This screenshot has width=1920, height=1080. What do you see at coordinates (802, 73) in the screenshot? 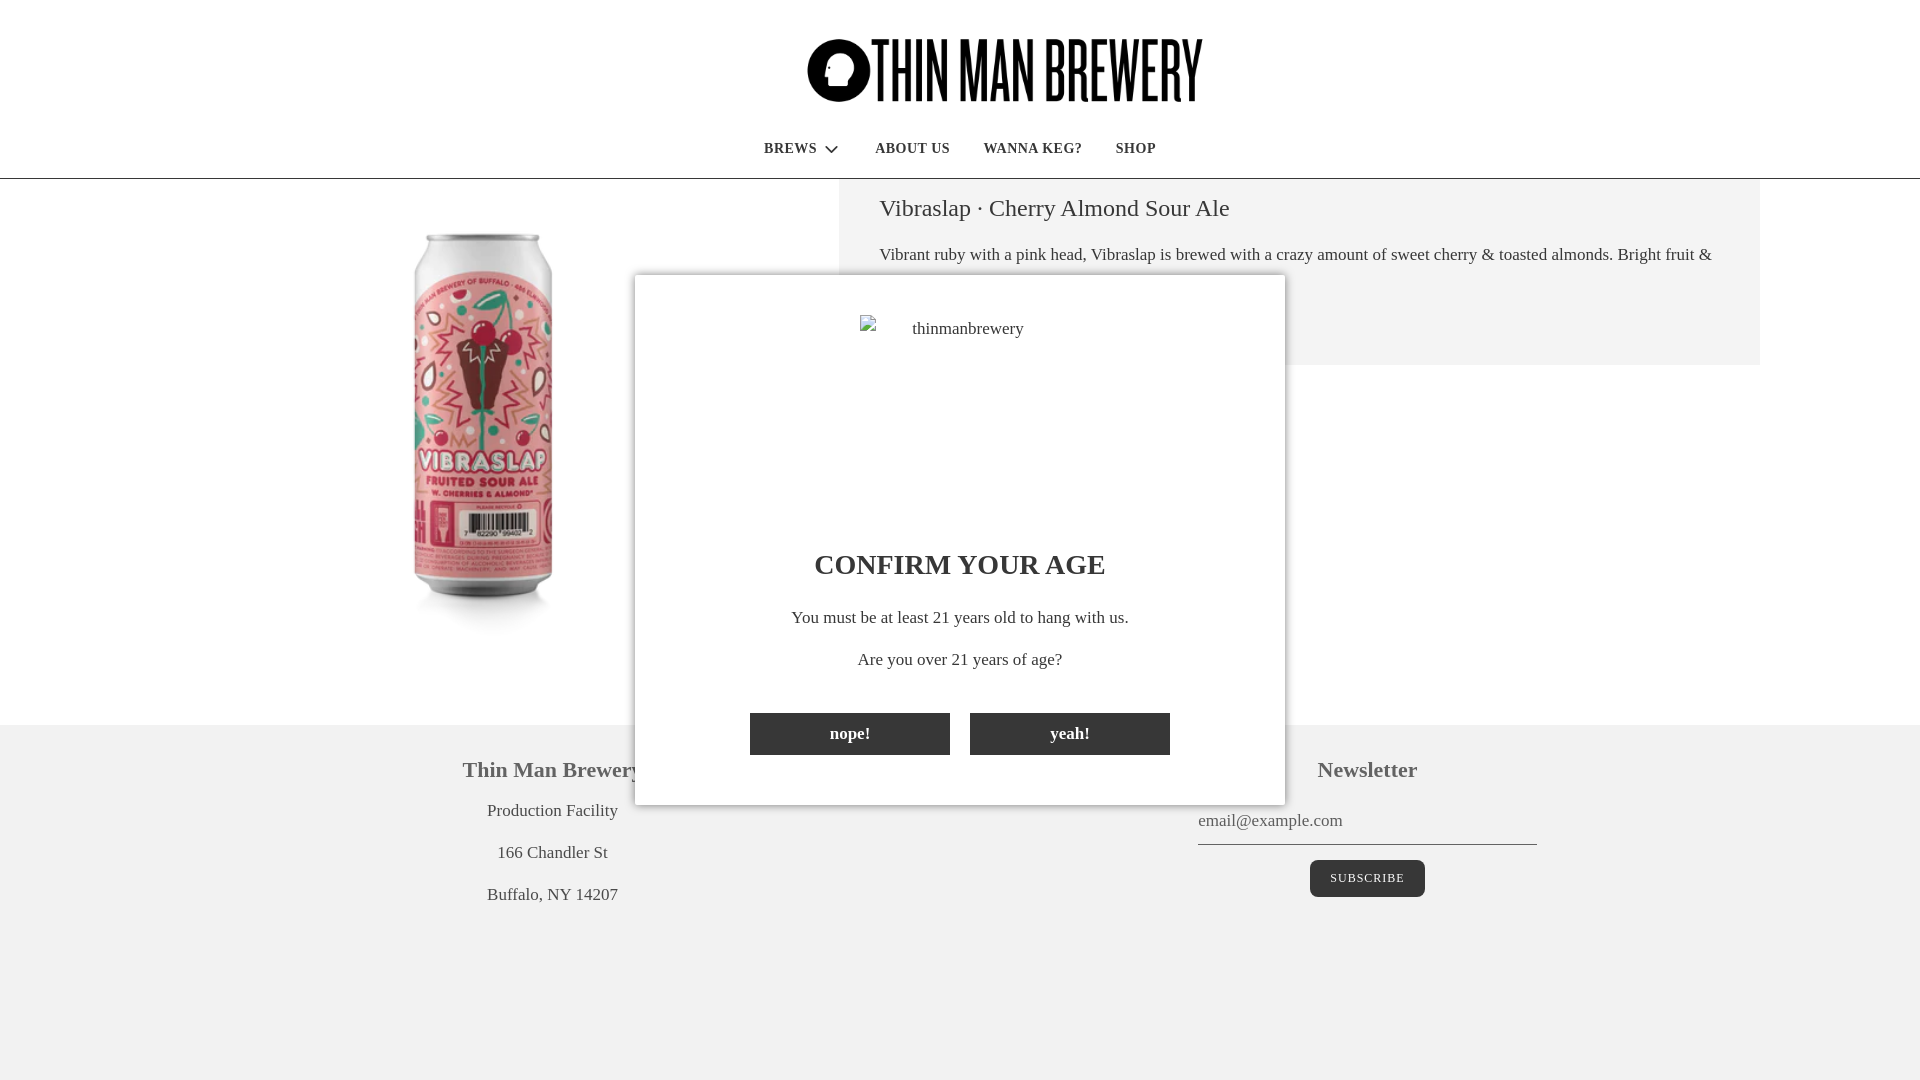
I see `BREWS` at bounding box center [802, 73].